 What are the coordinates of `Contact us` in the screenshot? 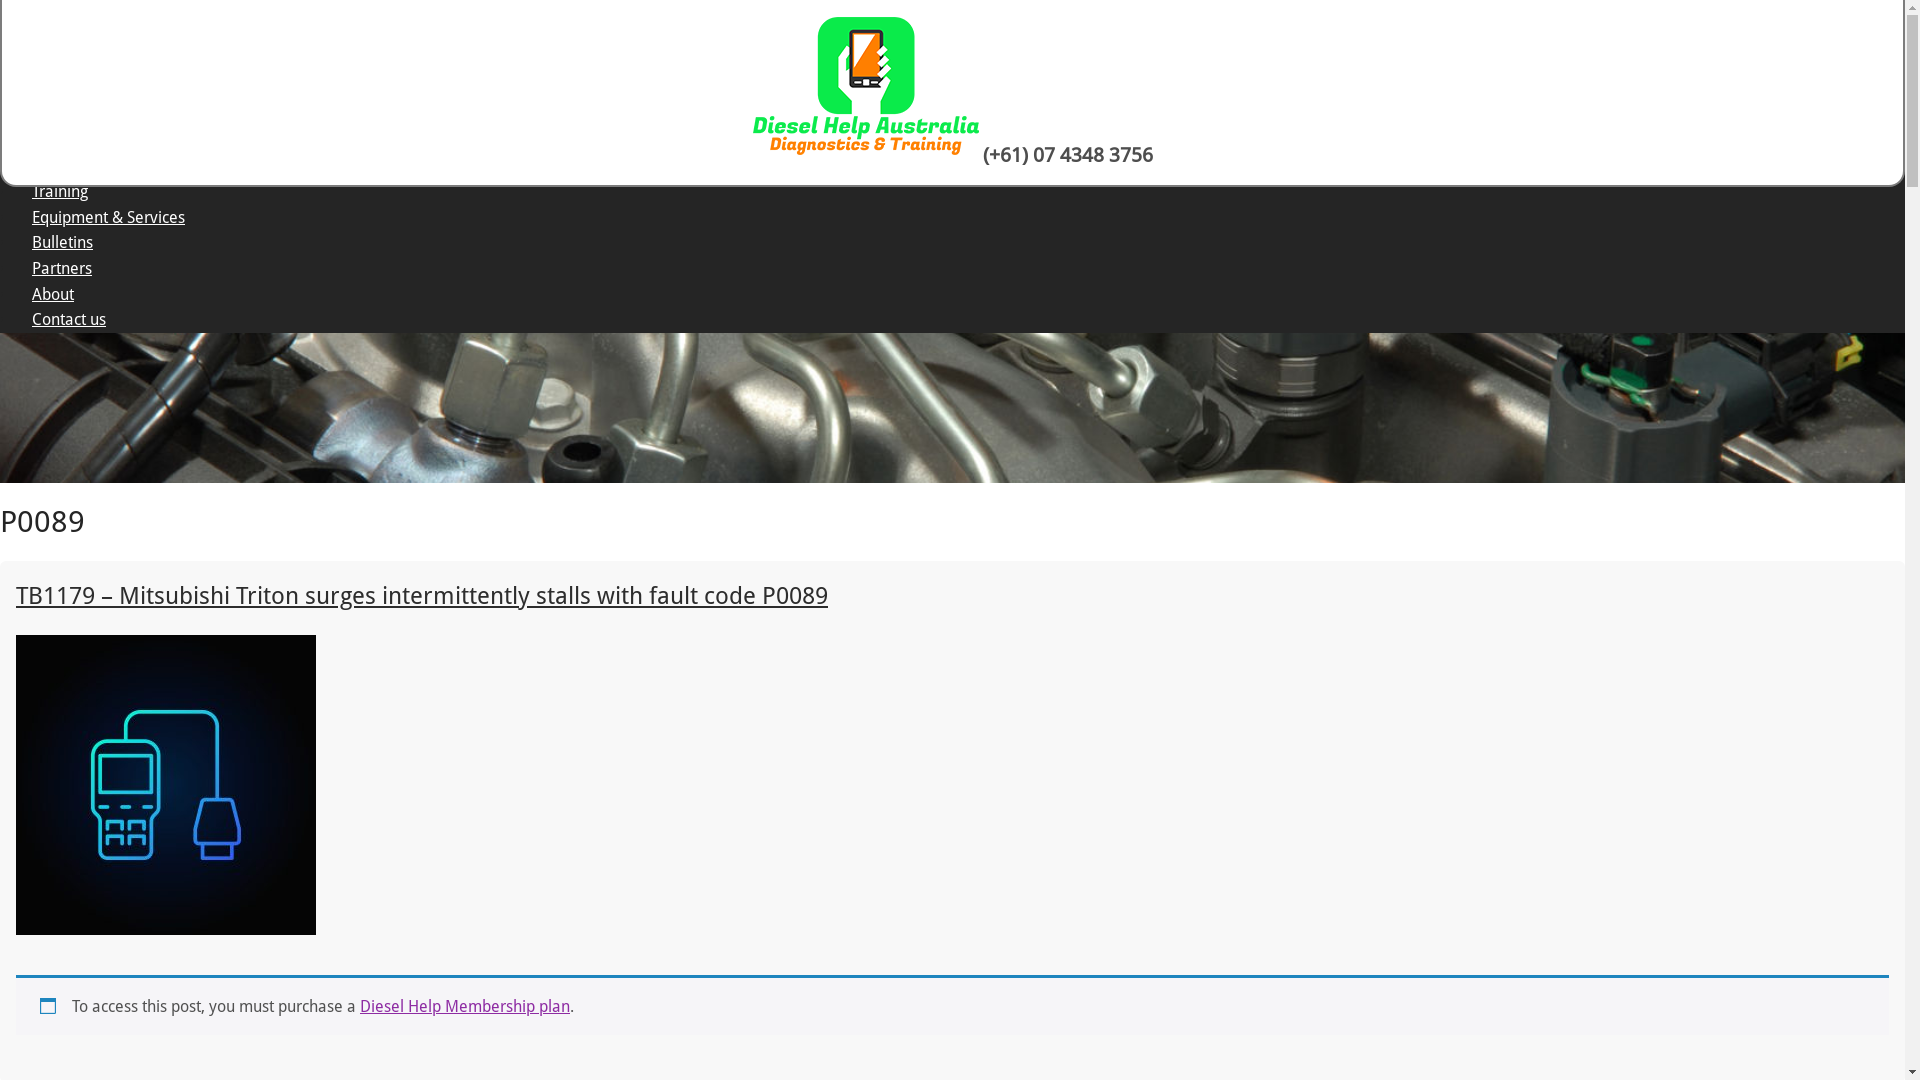 It's located at (68, 320).